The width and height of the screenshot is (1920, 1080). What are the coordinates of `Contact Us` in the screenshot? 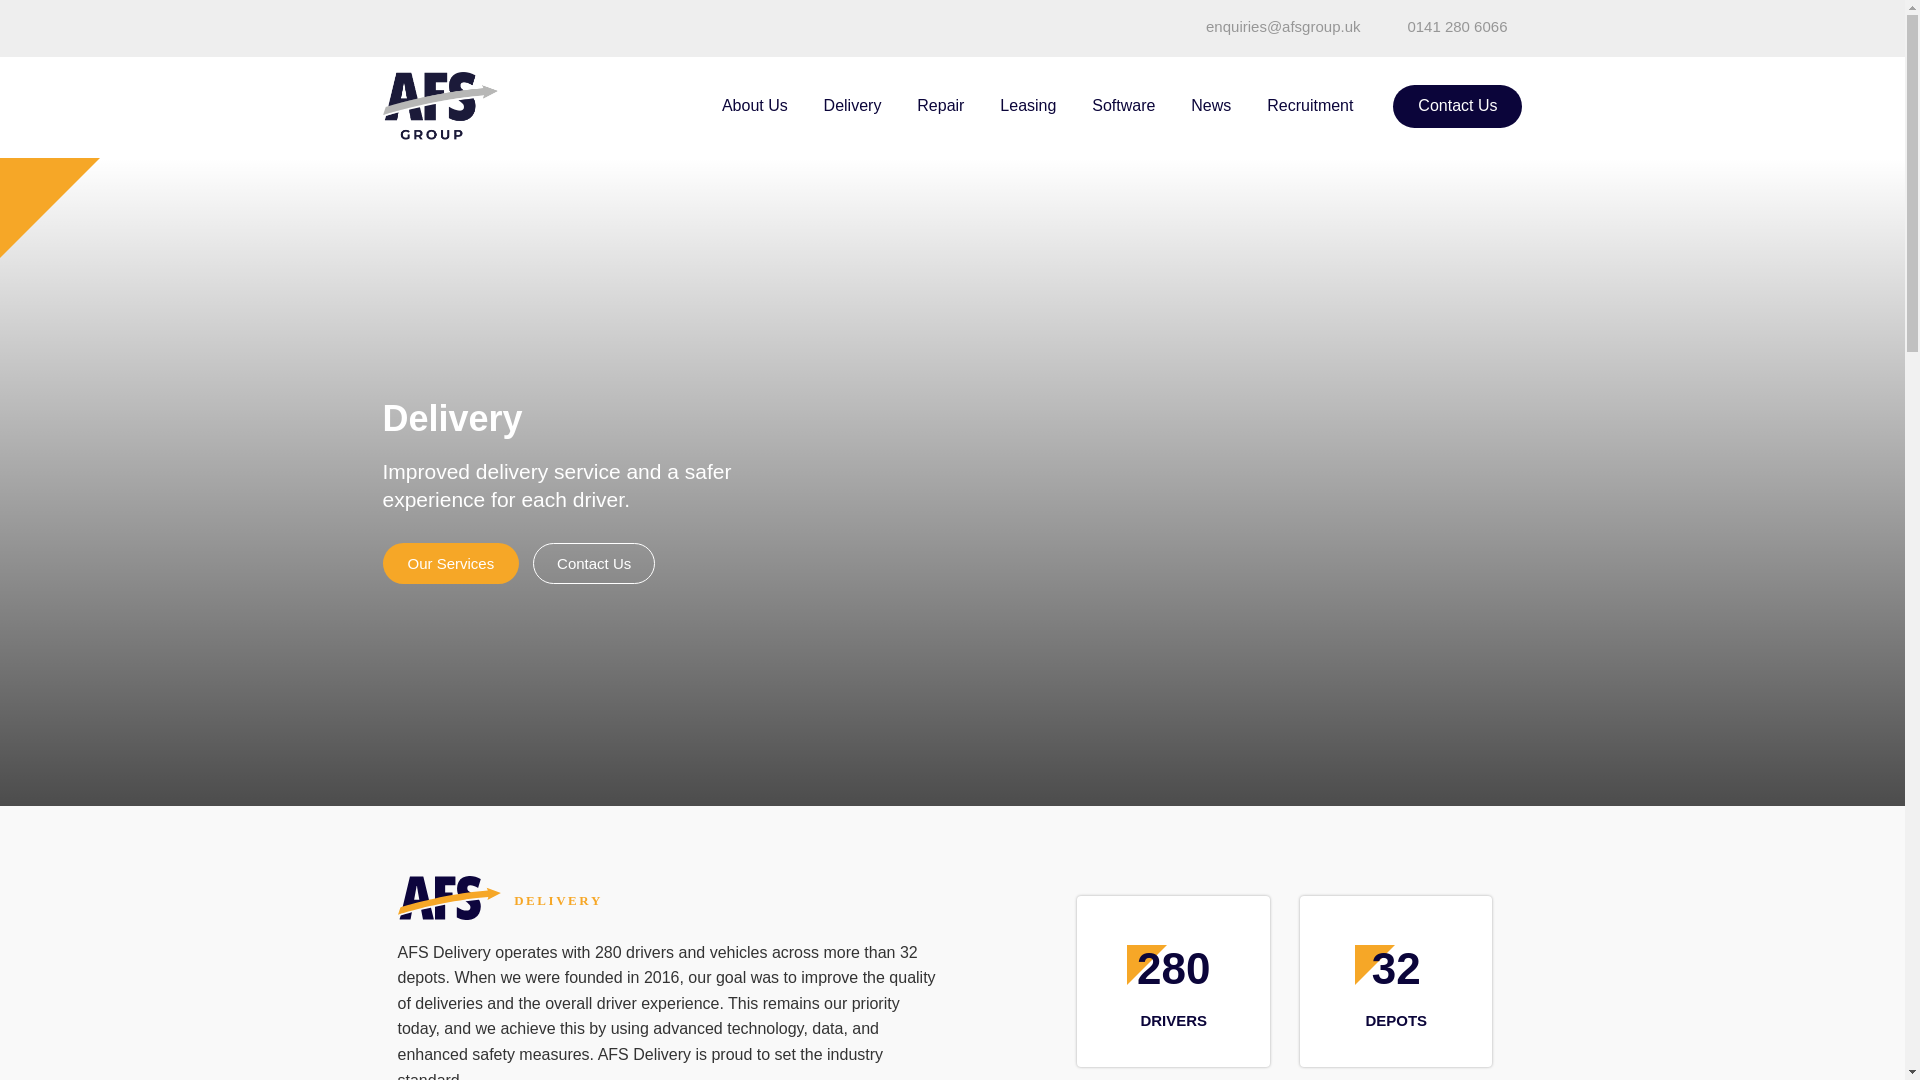 It's located at (594, 564).